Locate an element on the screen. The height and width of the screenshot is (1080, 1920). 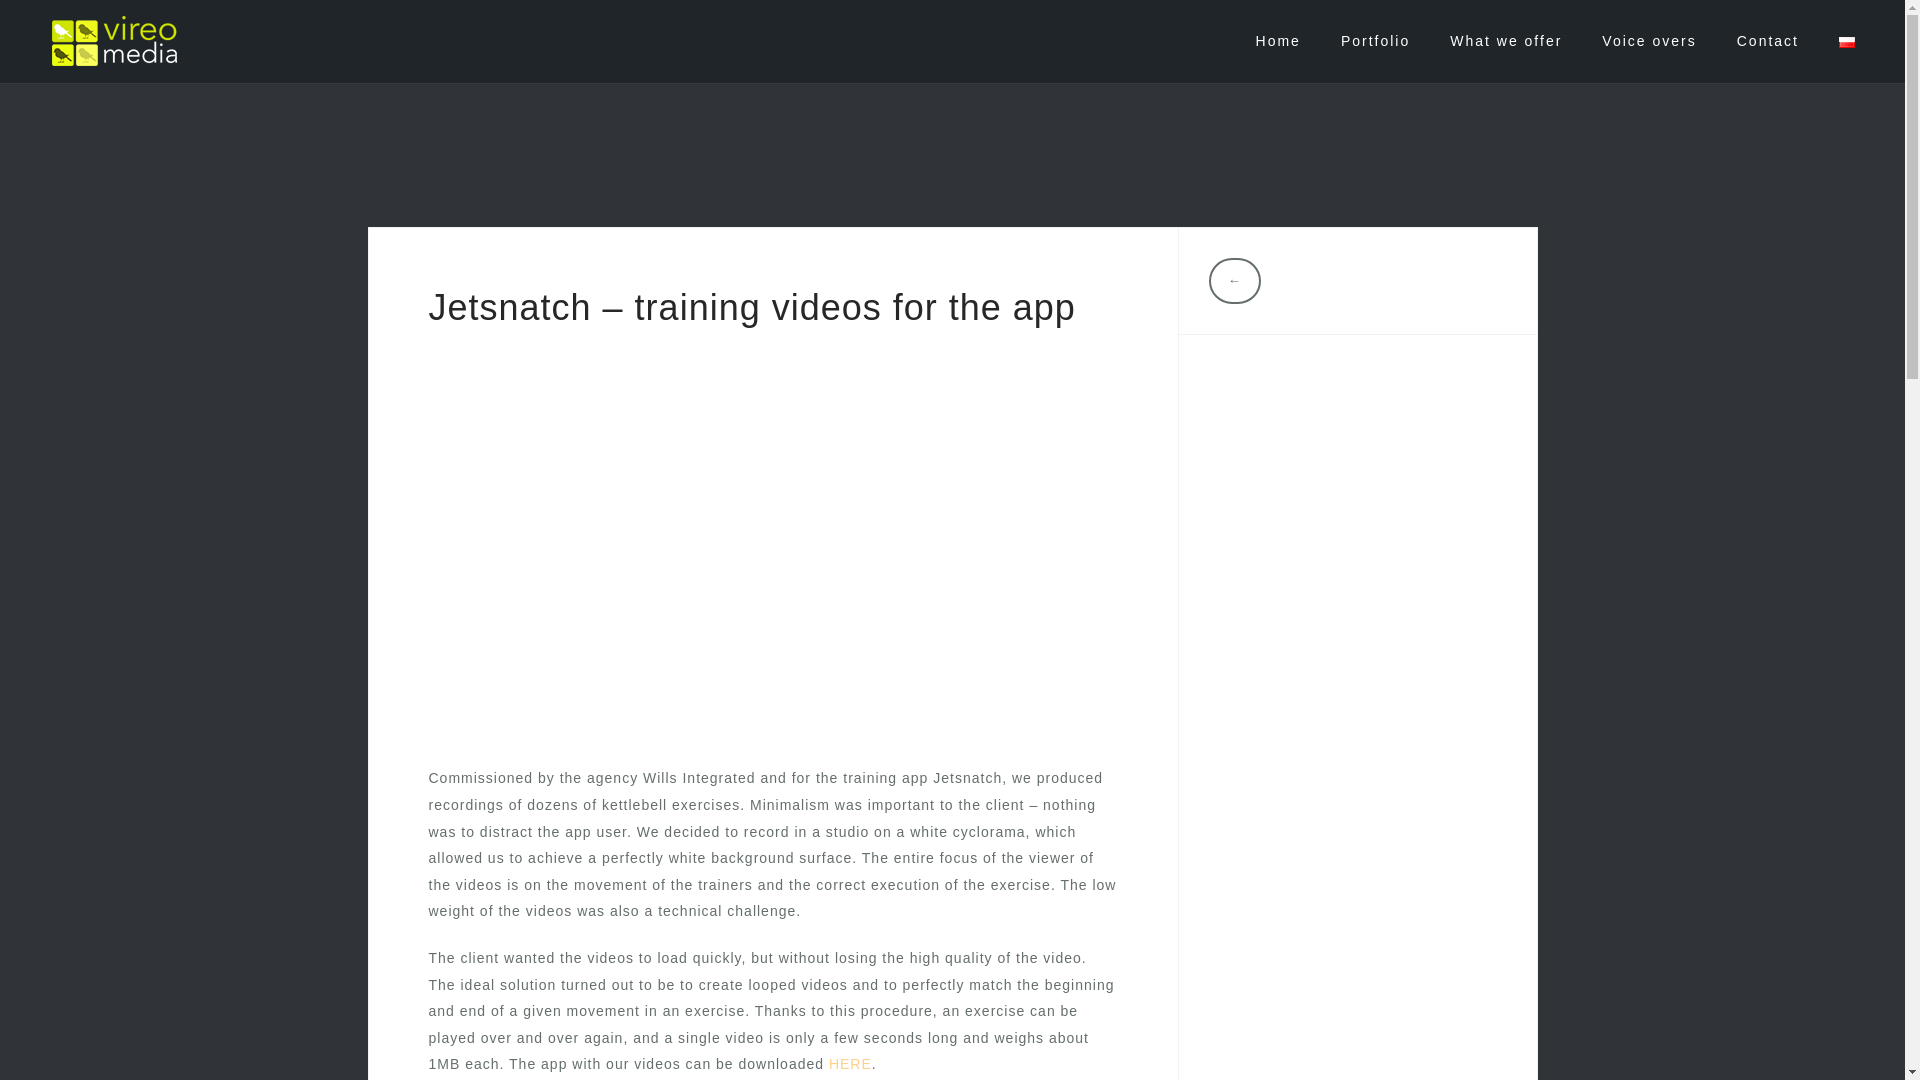
Home is located at coordinates (1278, 41).